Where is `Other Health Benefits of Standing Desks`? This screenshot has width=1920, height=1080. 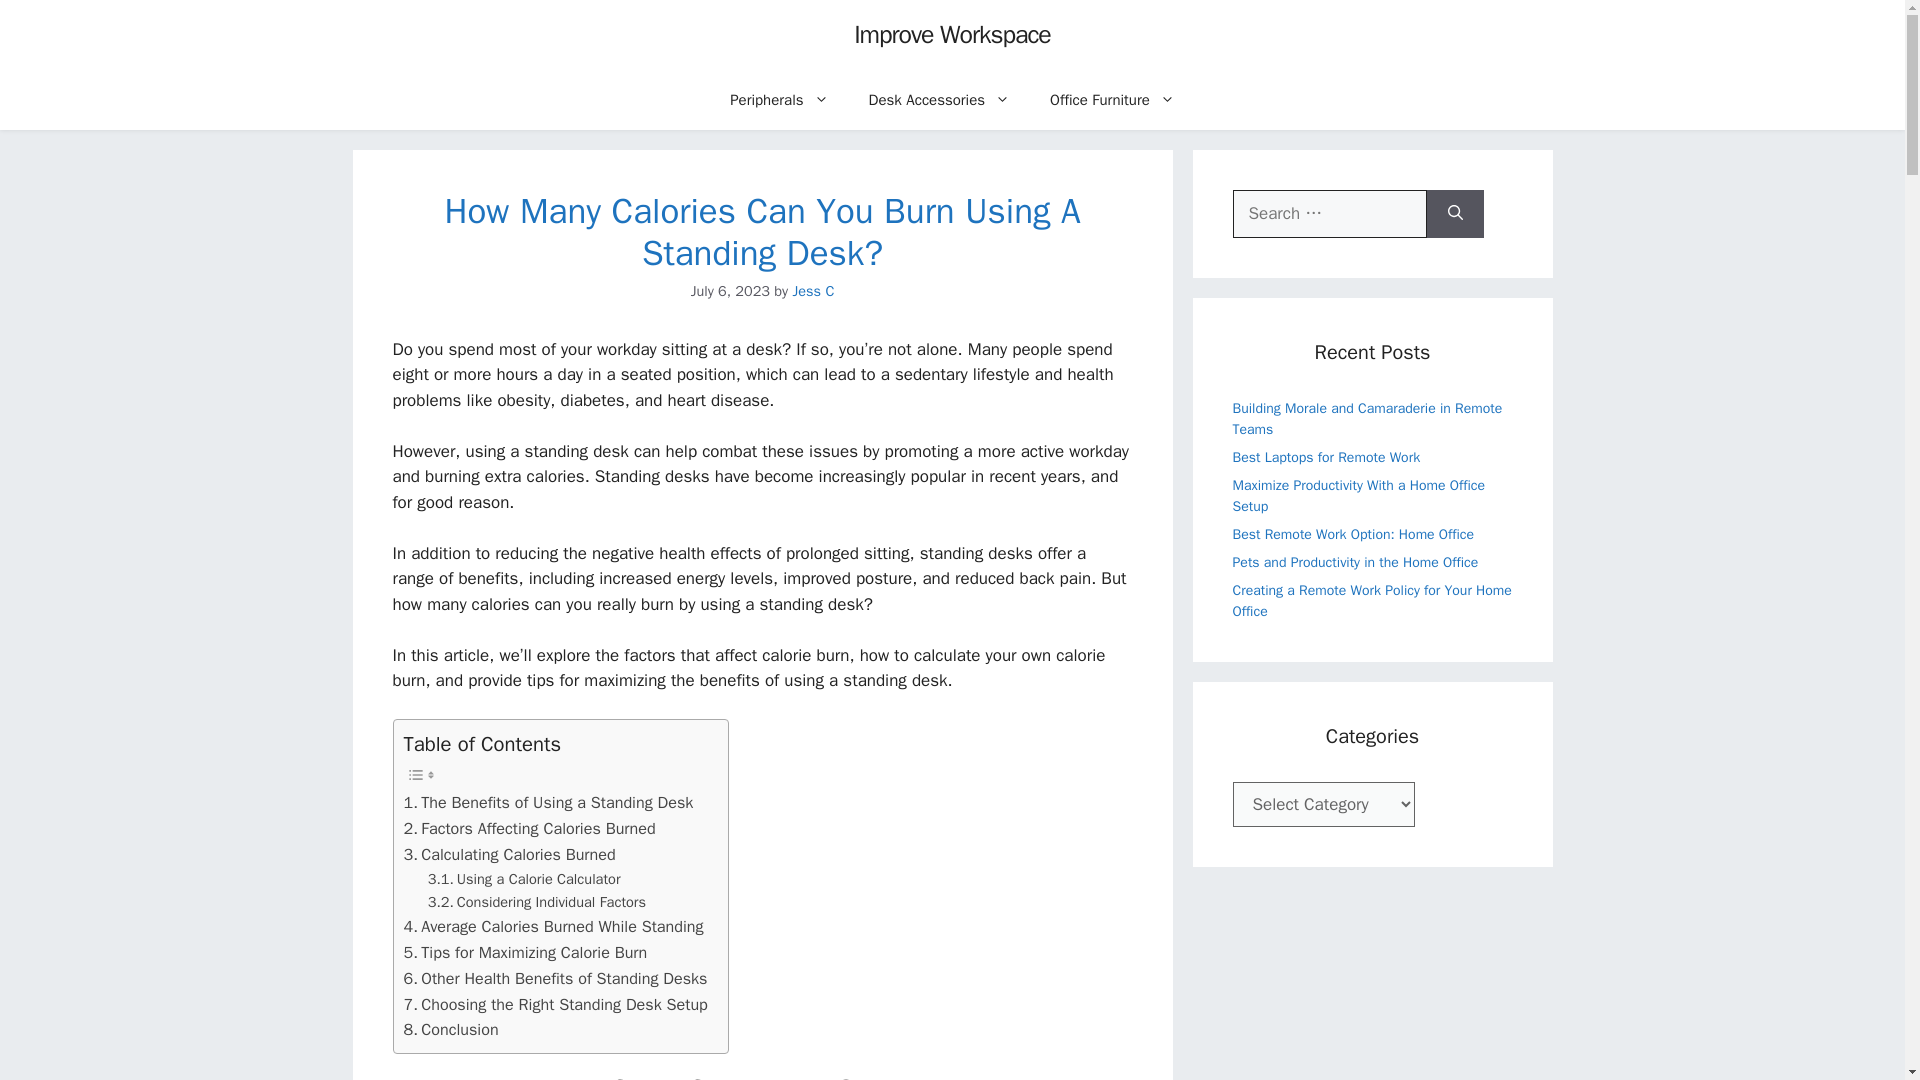 Other Health Benefits of Standing Desks is located at coordinates (556, 978).